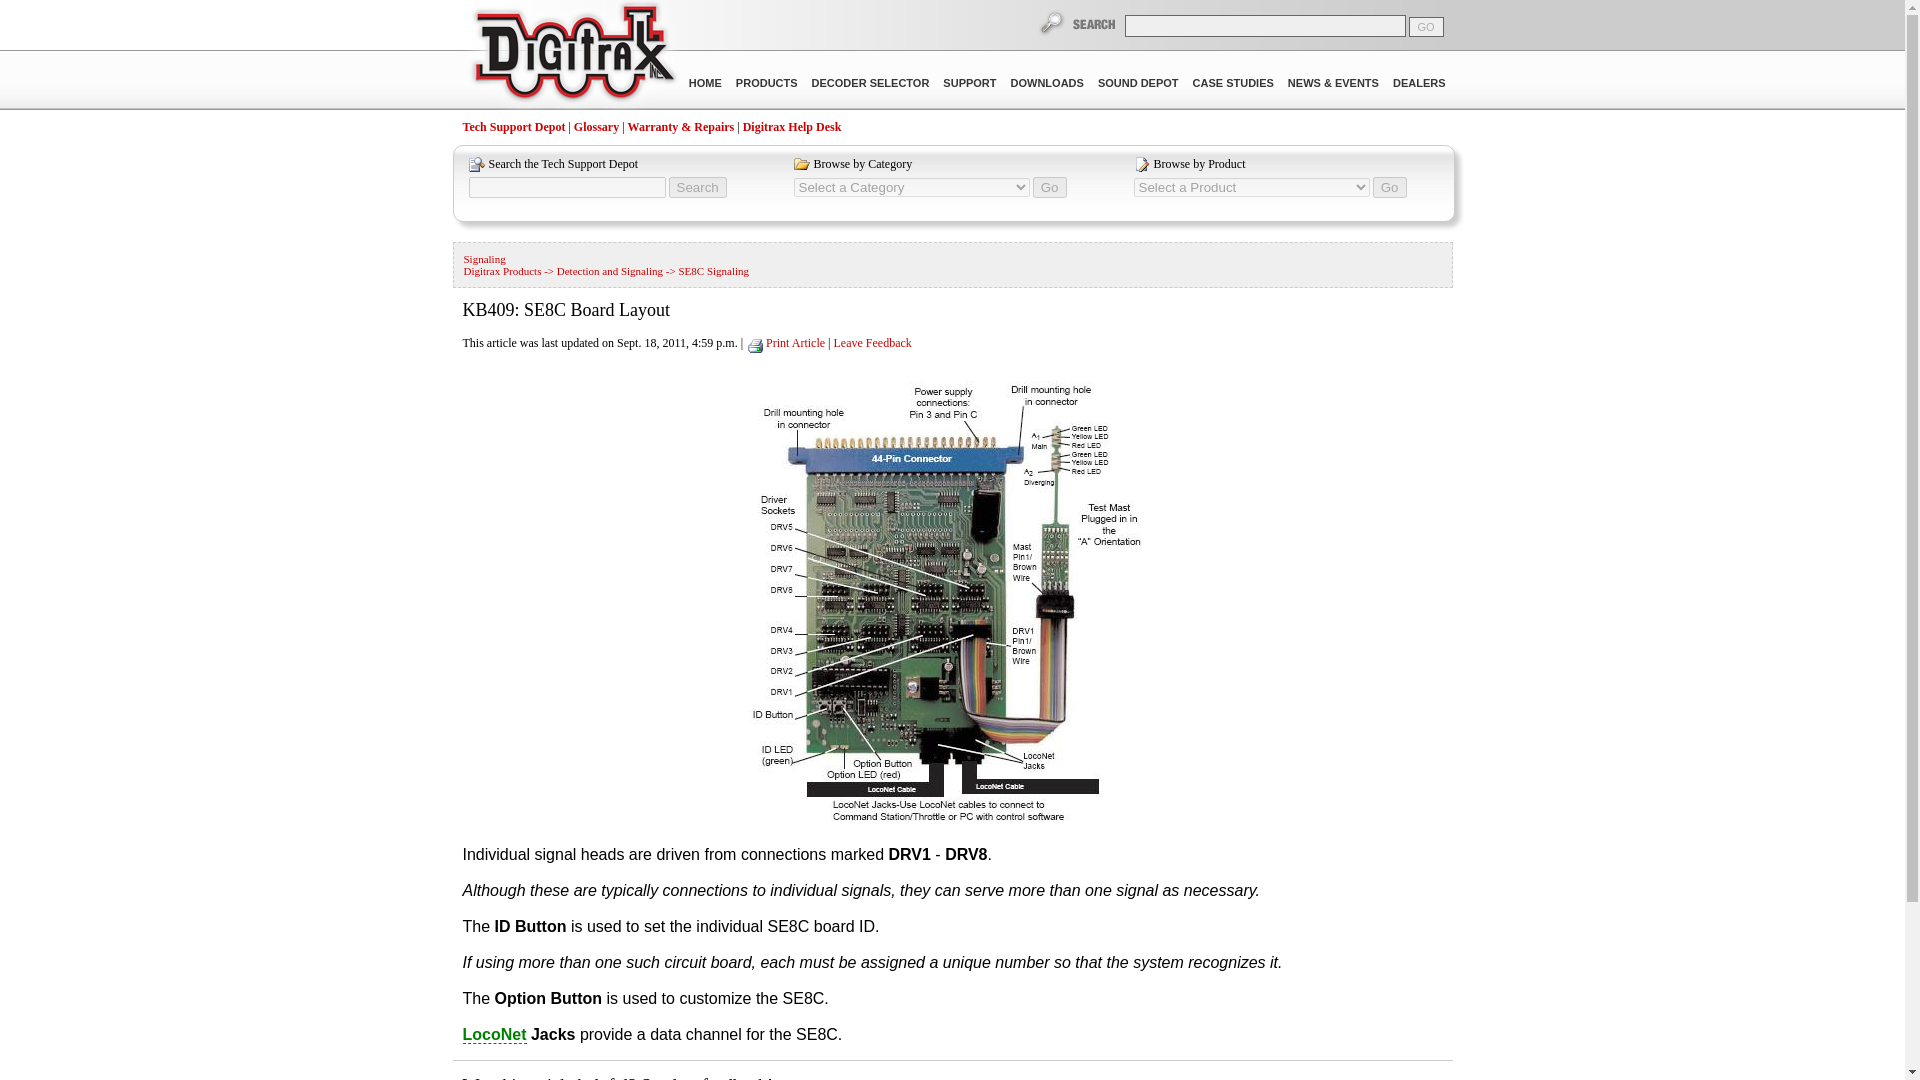 This screenshot has height=1080, width=1920. Describe the element at coordinates (766, 83) in the screenshot. I see `PRODUCTS` at that location.